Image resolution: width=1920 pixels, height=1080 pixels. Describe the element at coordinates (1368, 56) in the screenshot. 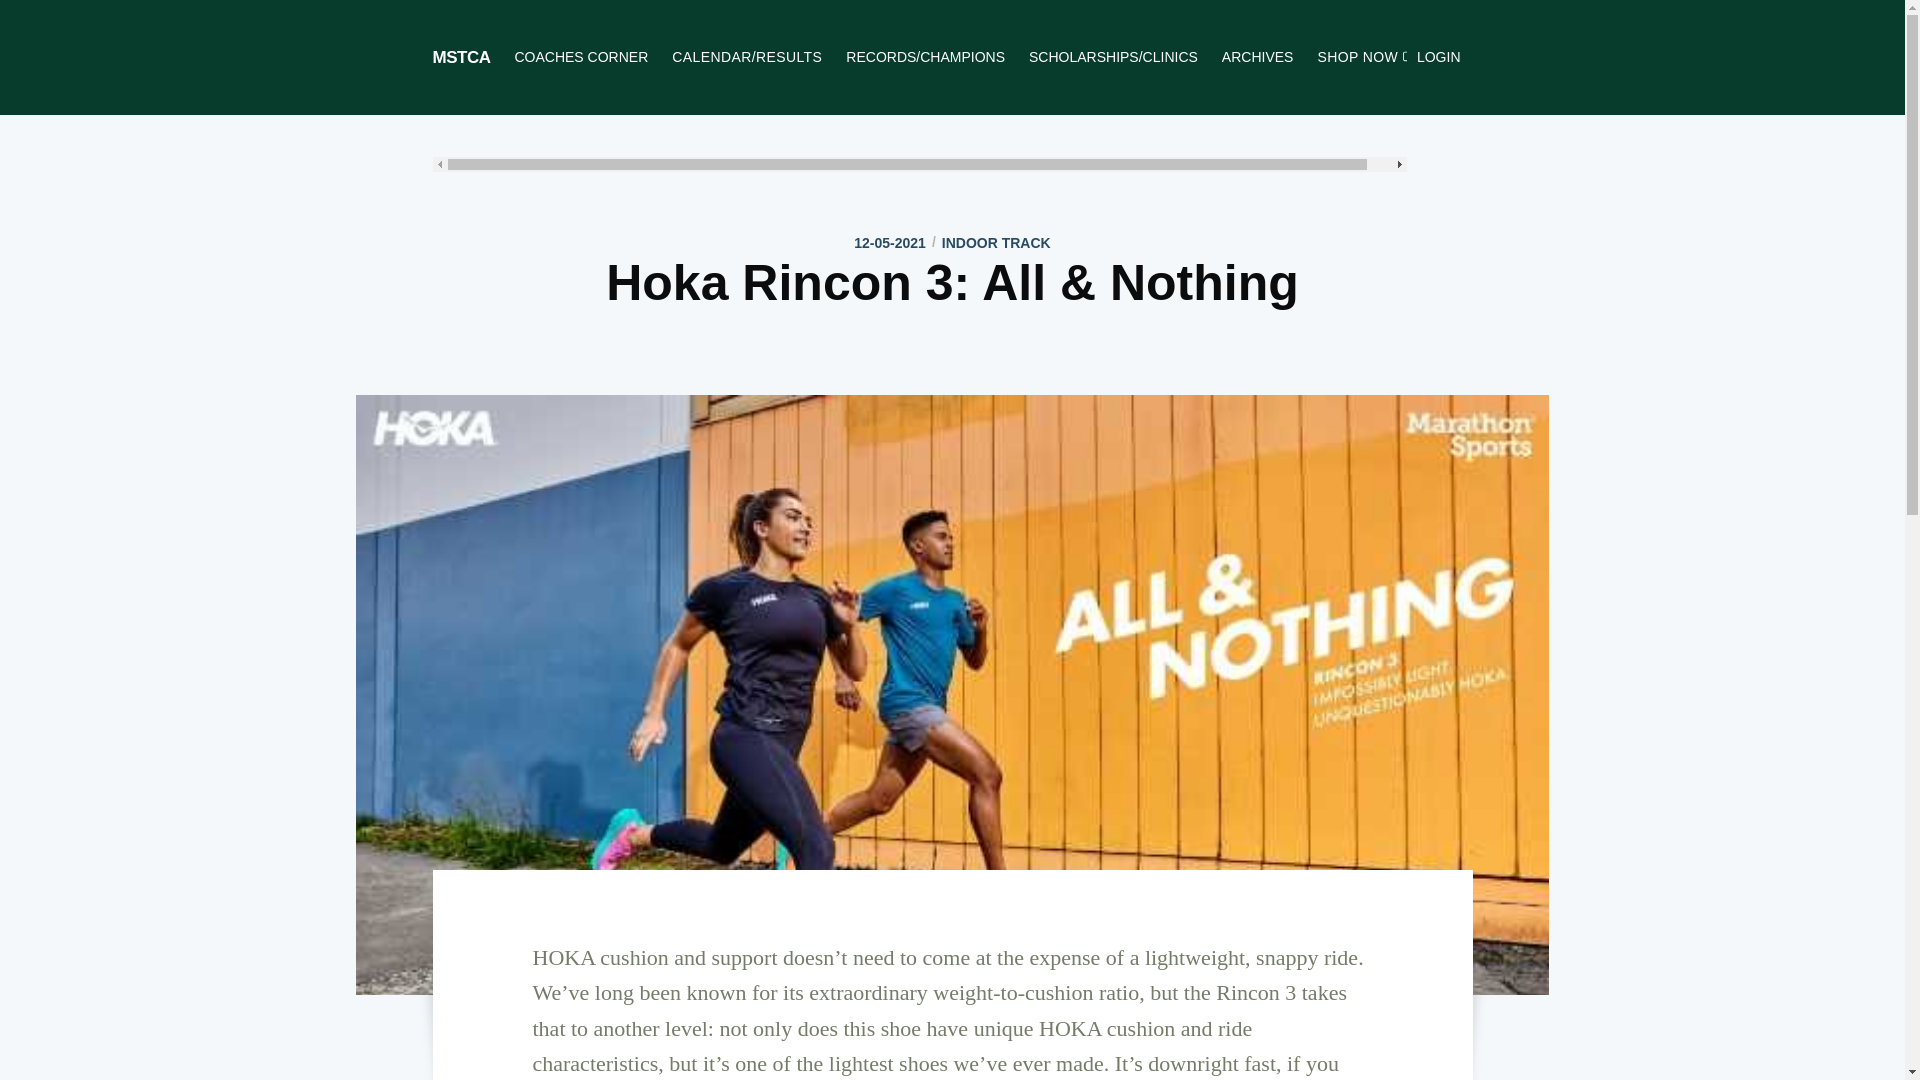

I see `SHOP NOW` at that location.